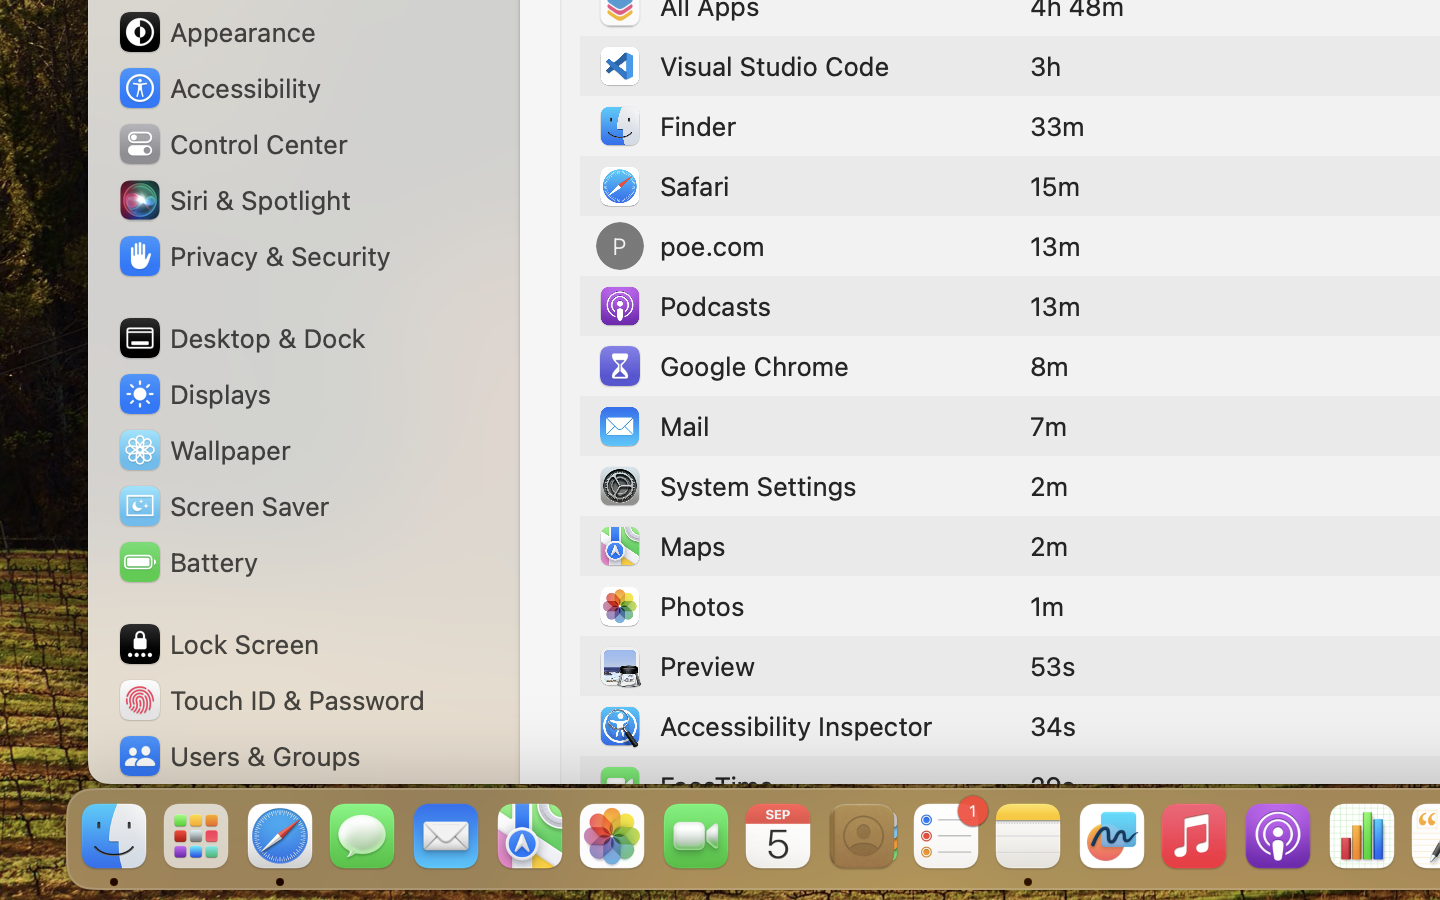 This screenshot has width=1440, height=900. I want to click on Finder, so click(666, 126).